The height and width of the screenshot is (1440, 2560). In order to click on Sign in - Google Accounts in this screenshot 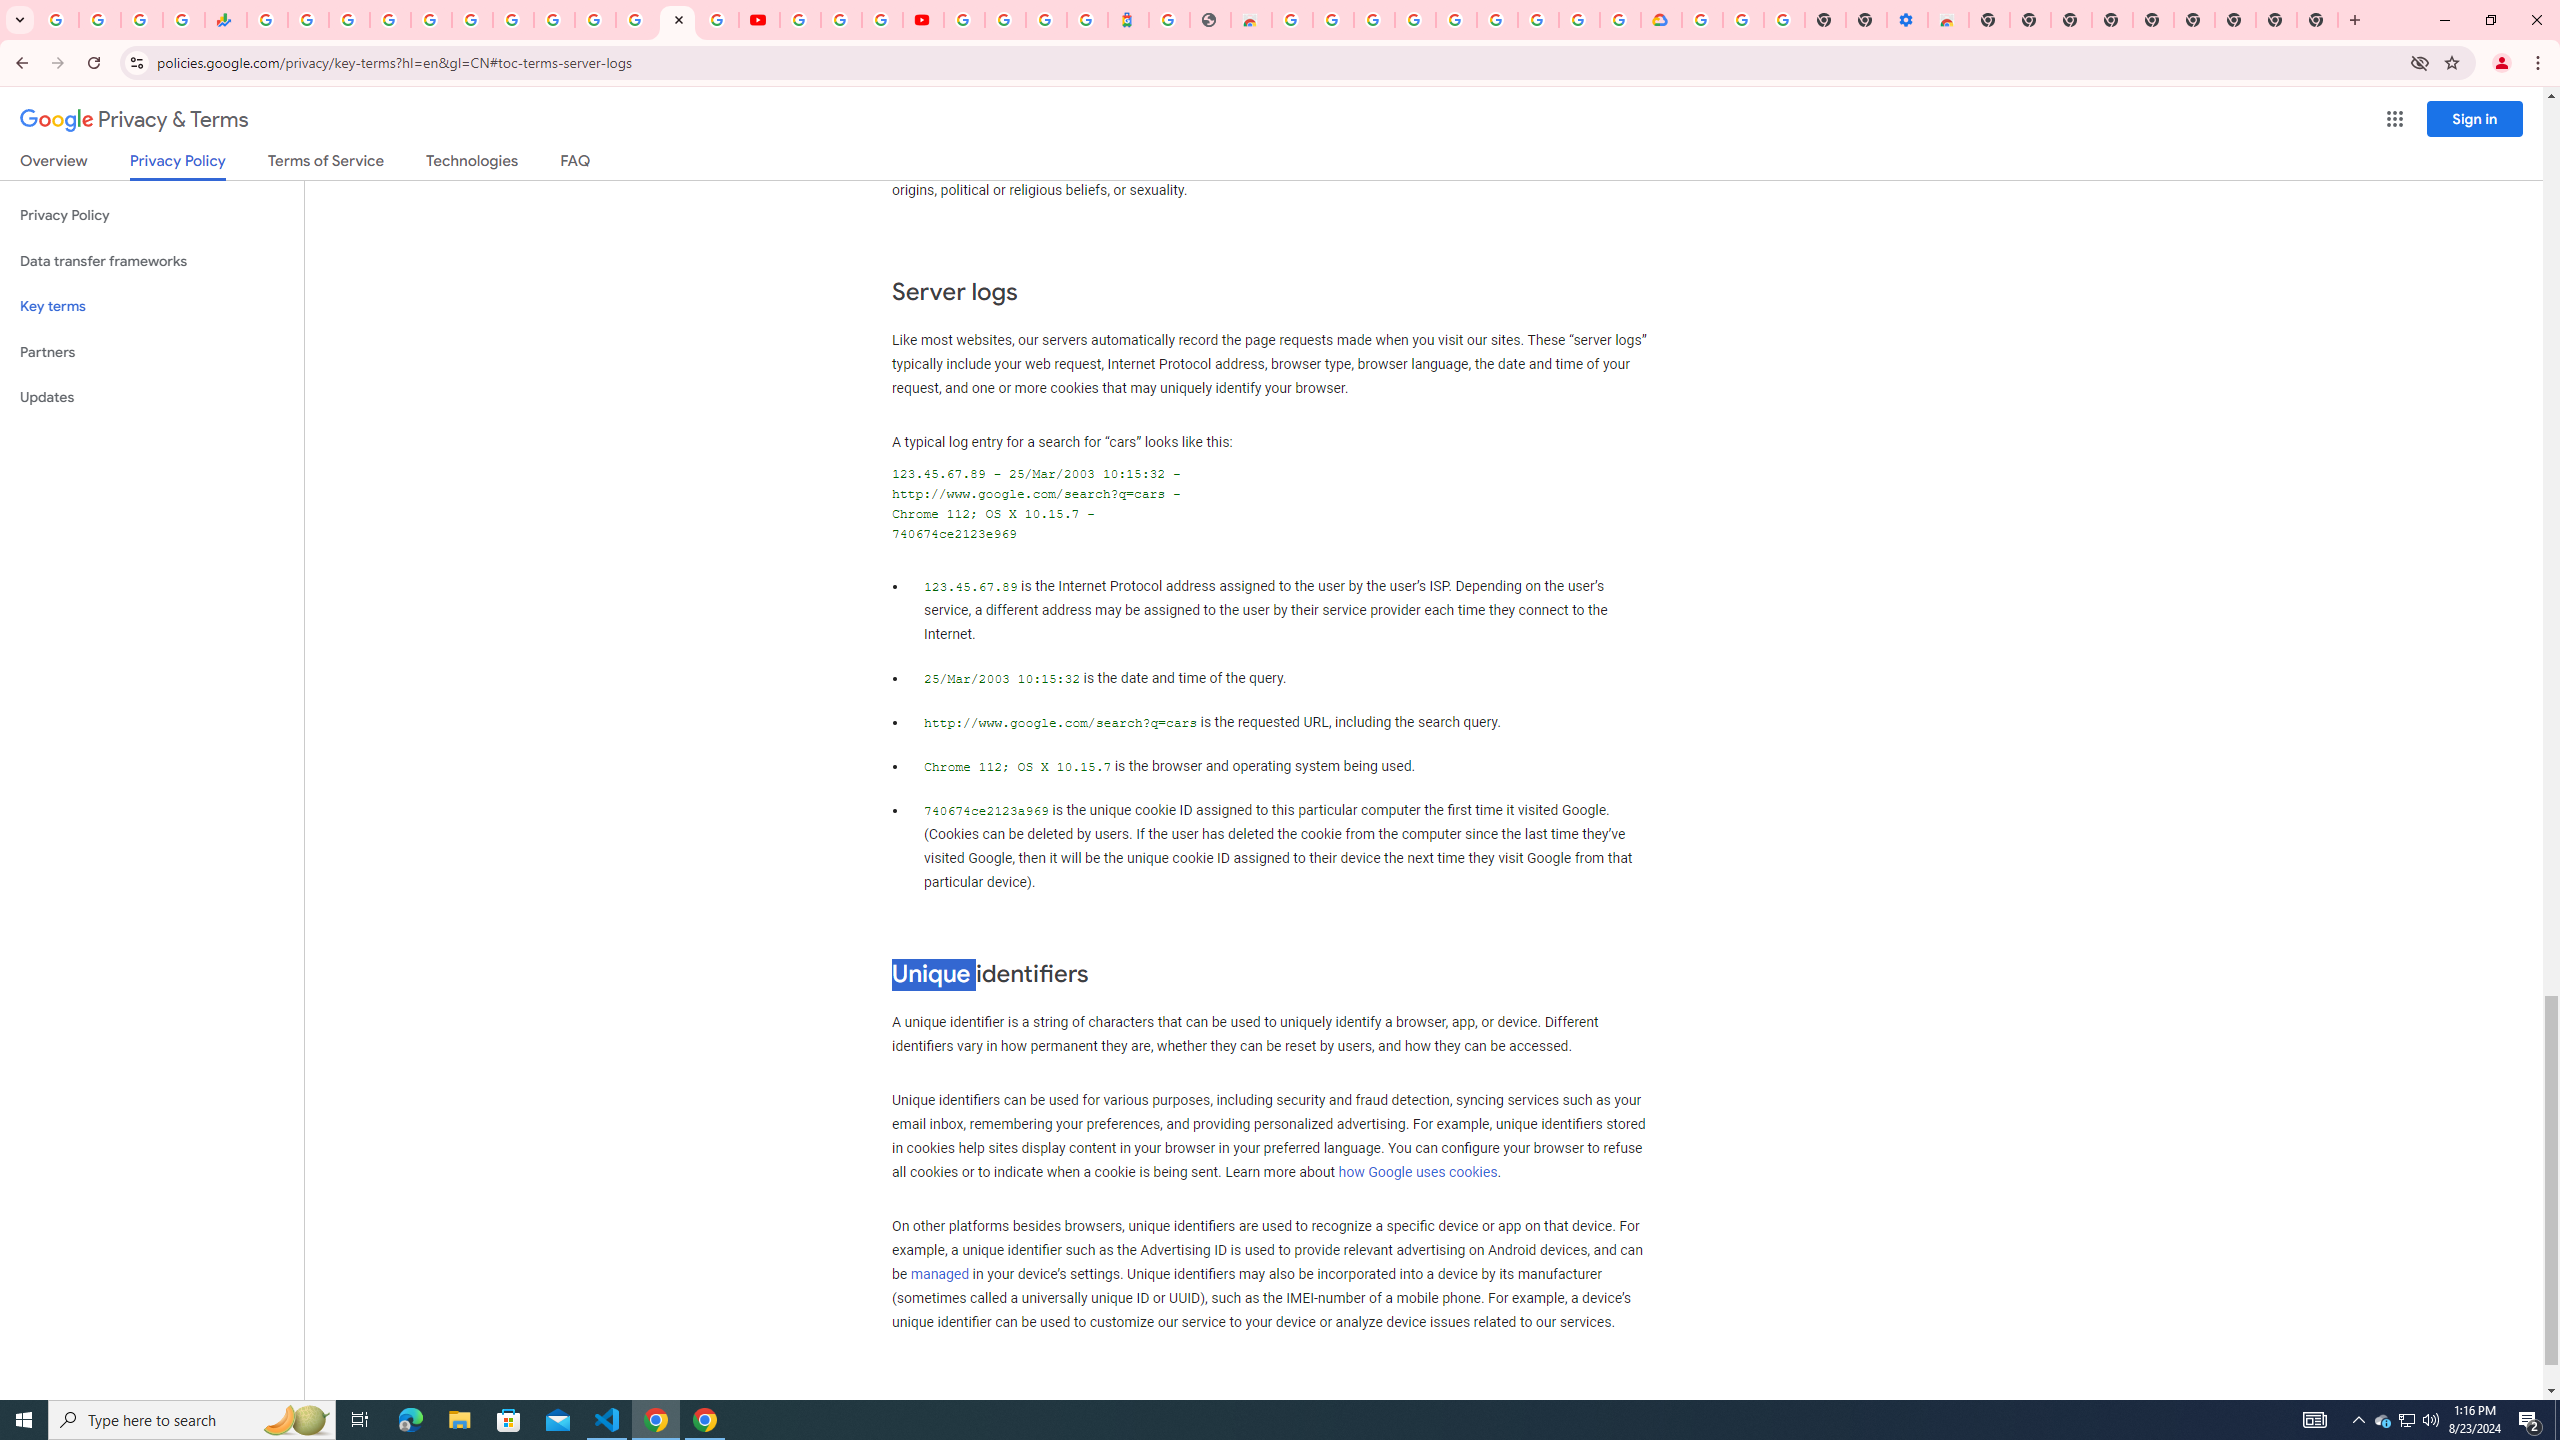, I will do `click(964, 20)`.